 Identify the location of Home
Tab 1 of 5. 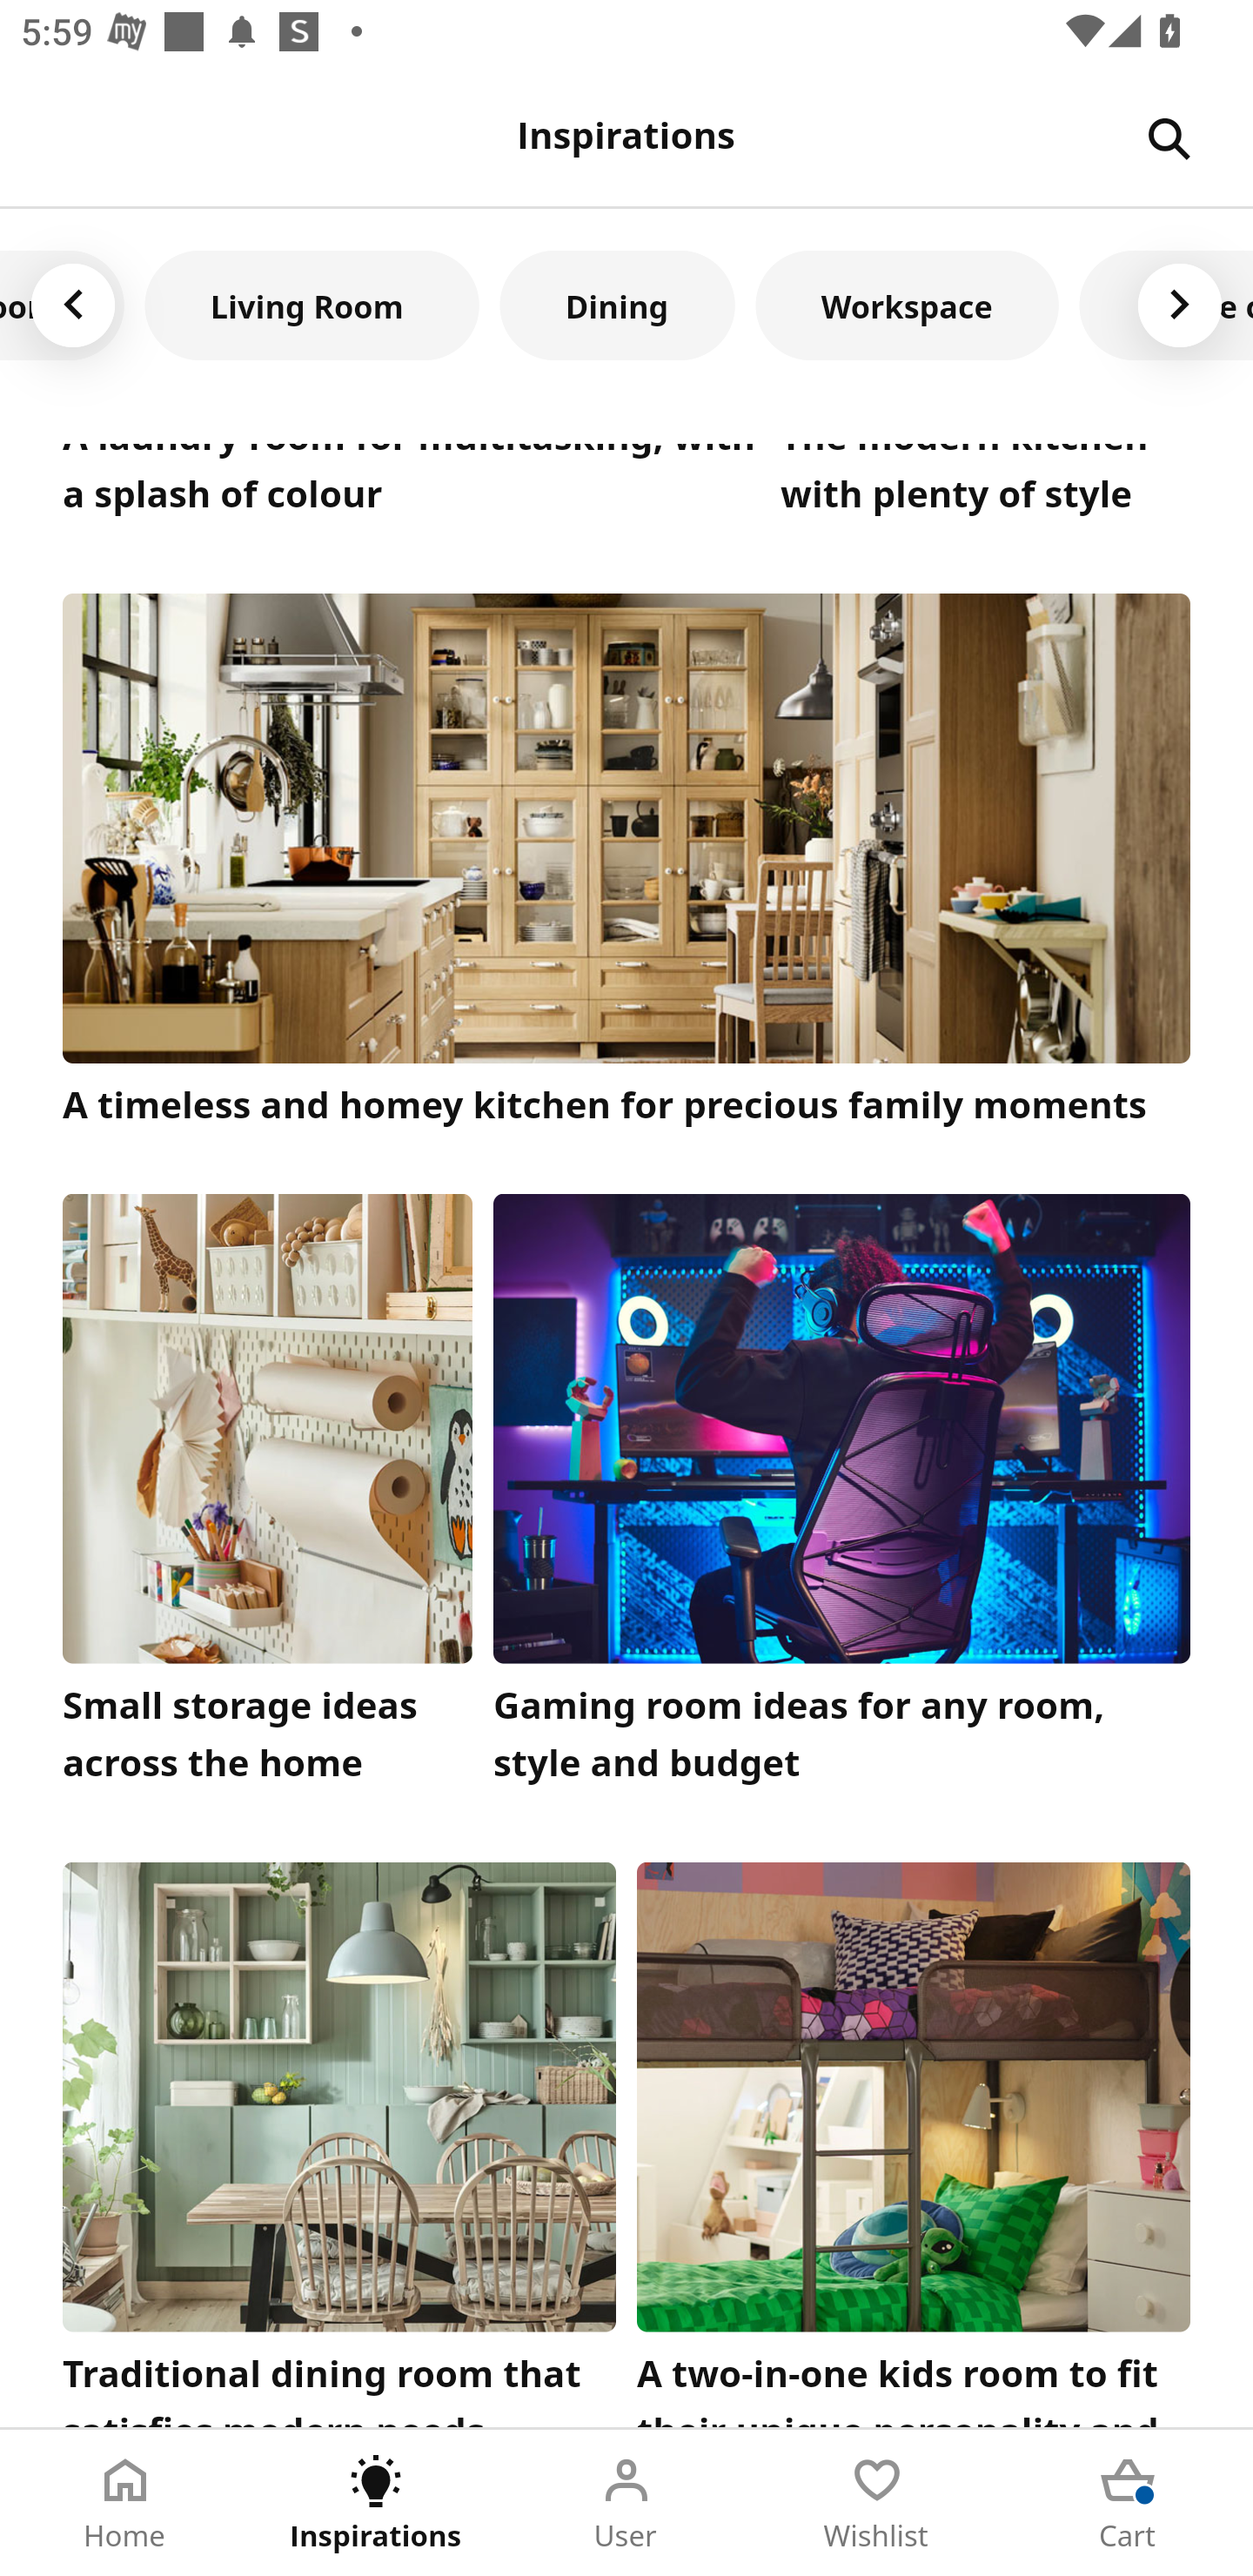
(125, 2503).